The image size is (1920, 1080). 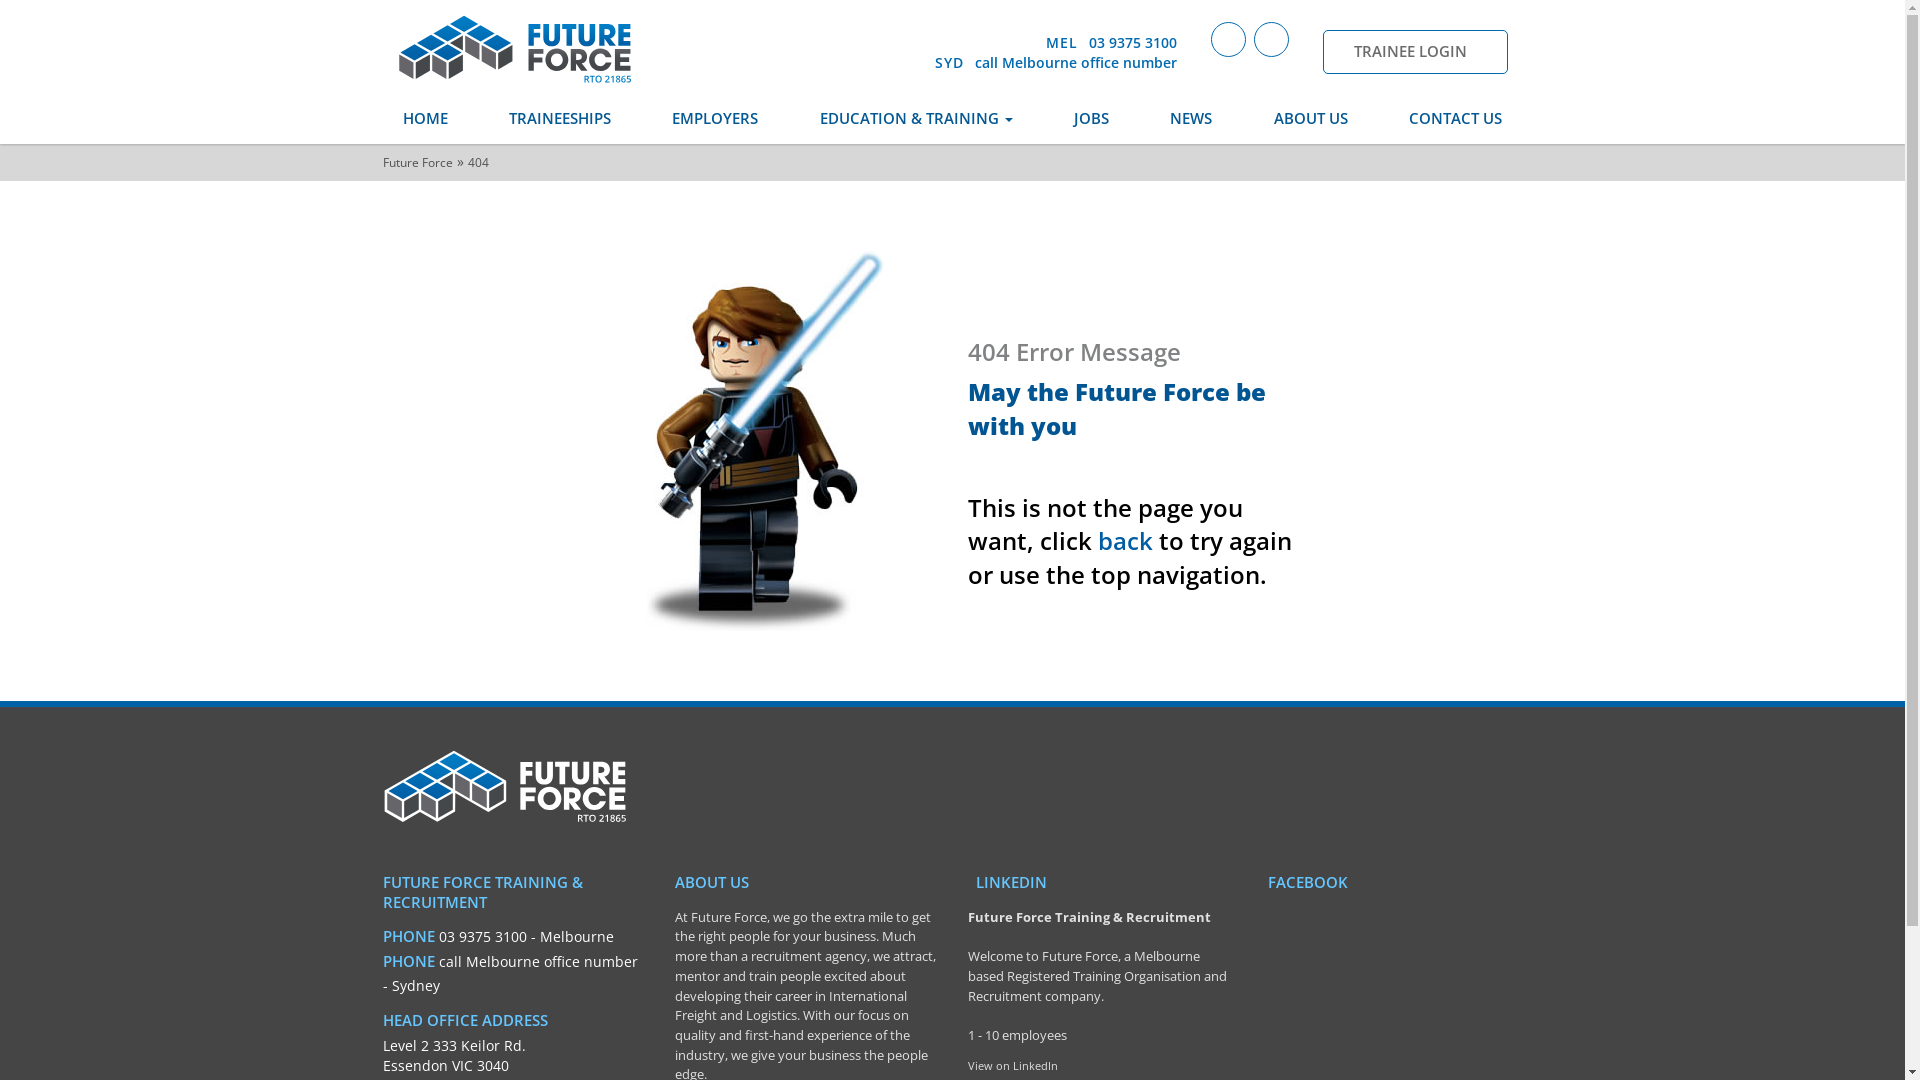 I want to click on 03 9375 3100, so click(x=482, y=936).